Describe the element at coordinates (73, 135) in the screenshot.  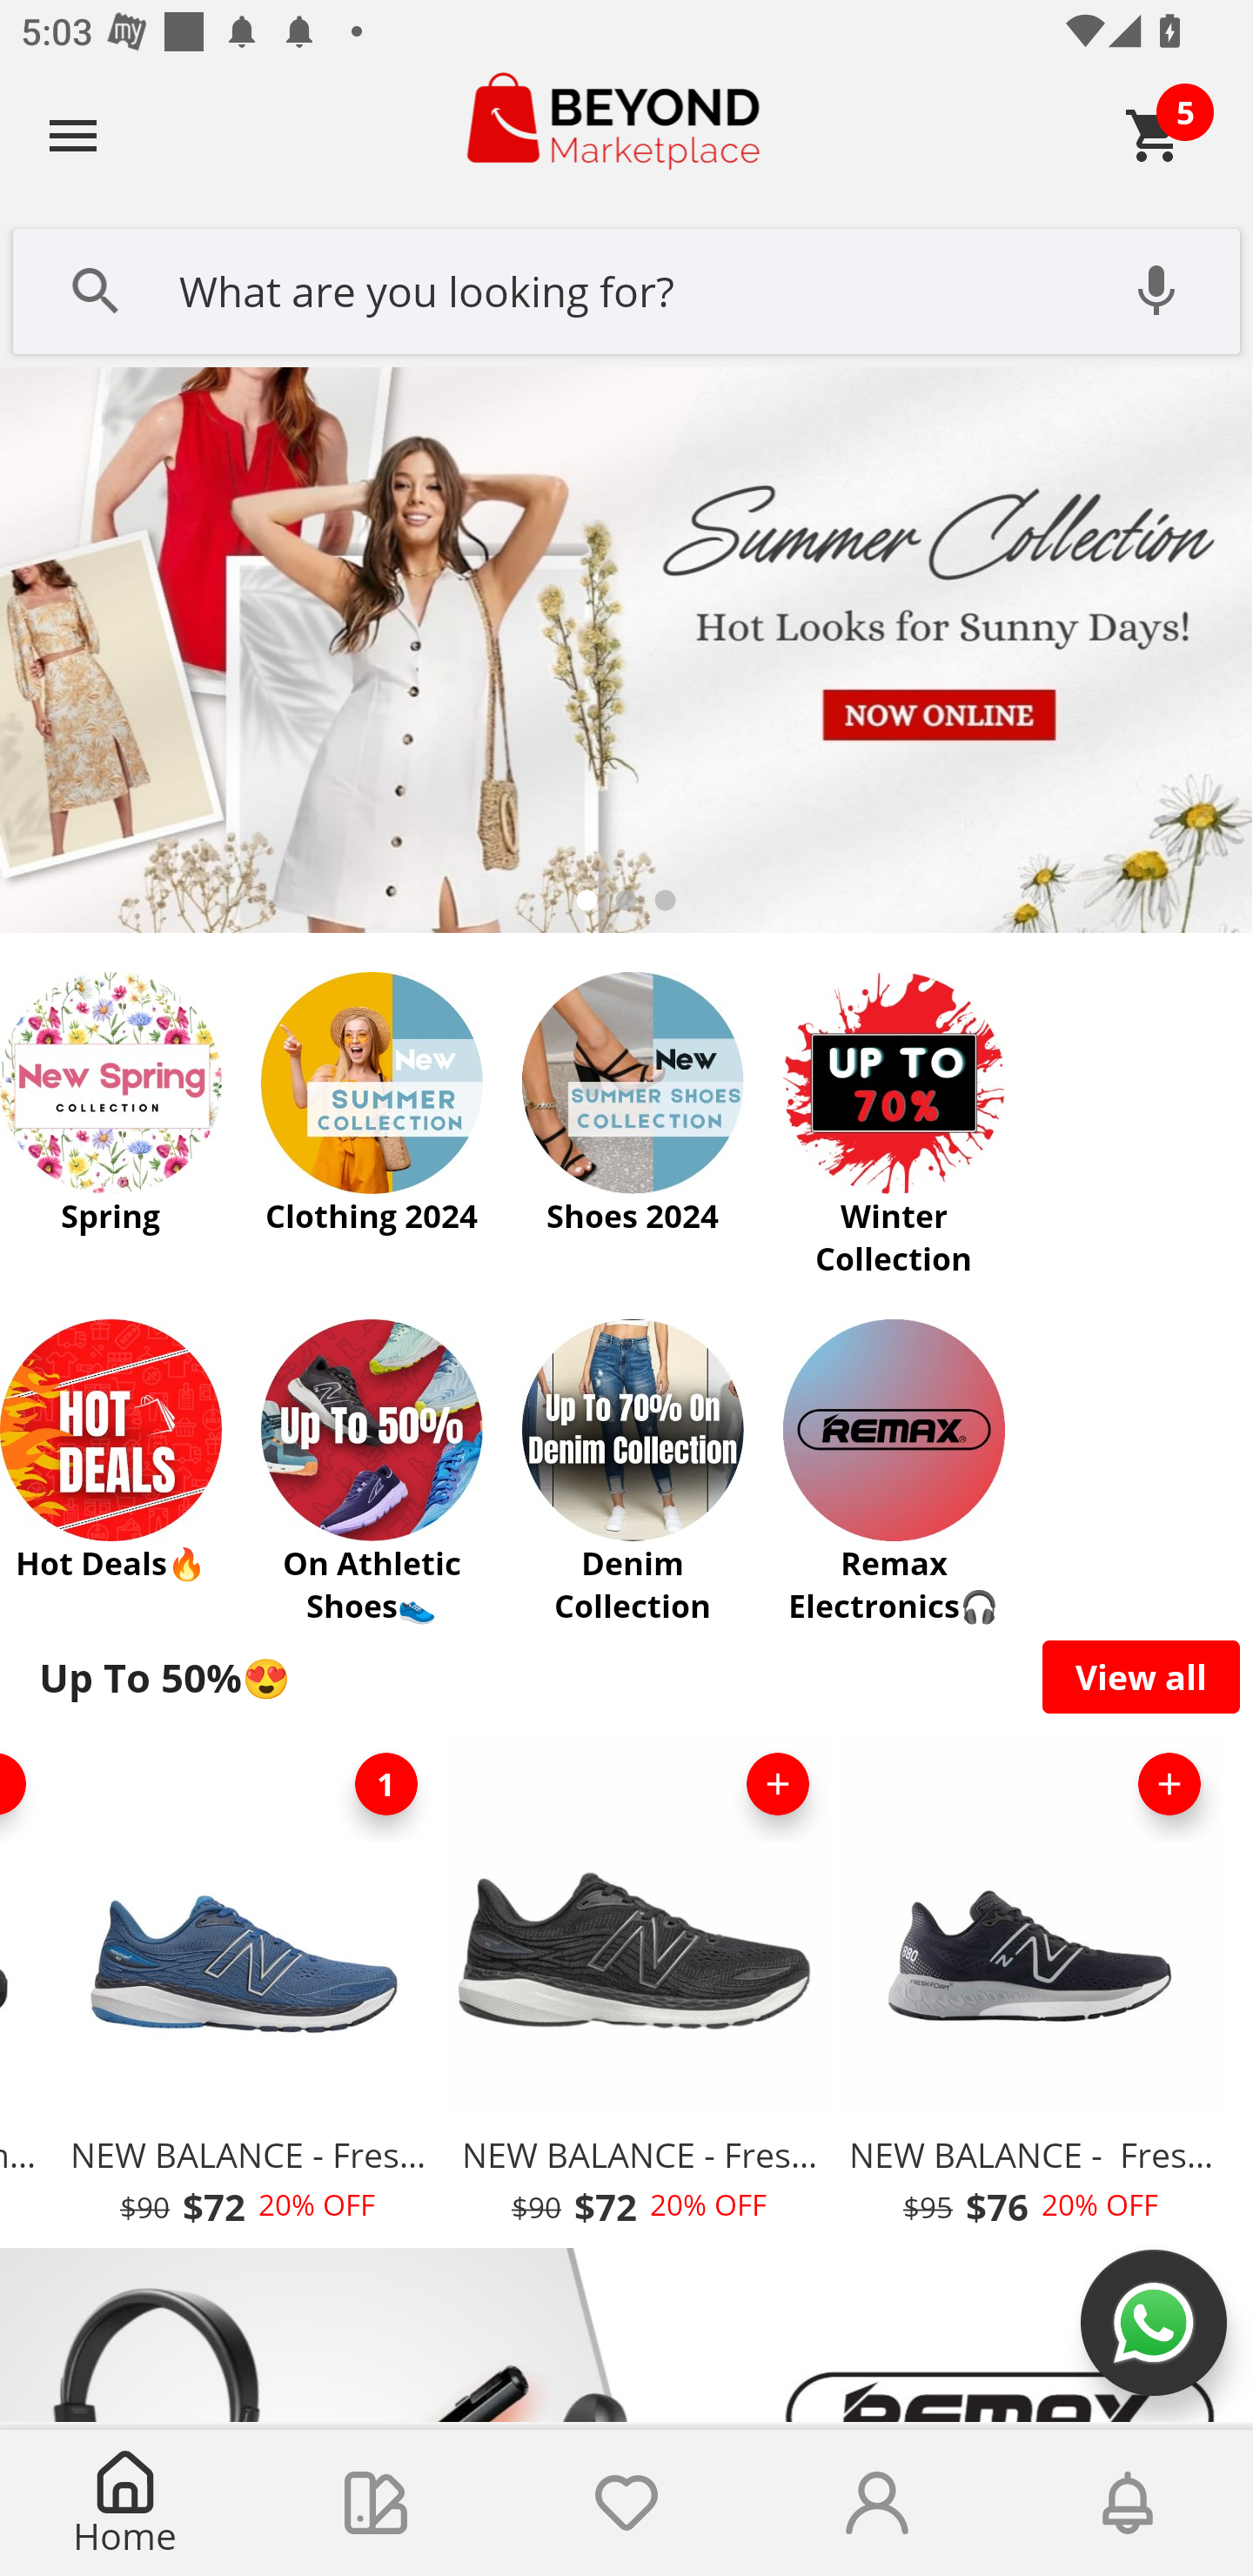
I see `Navigate up` at that location.